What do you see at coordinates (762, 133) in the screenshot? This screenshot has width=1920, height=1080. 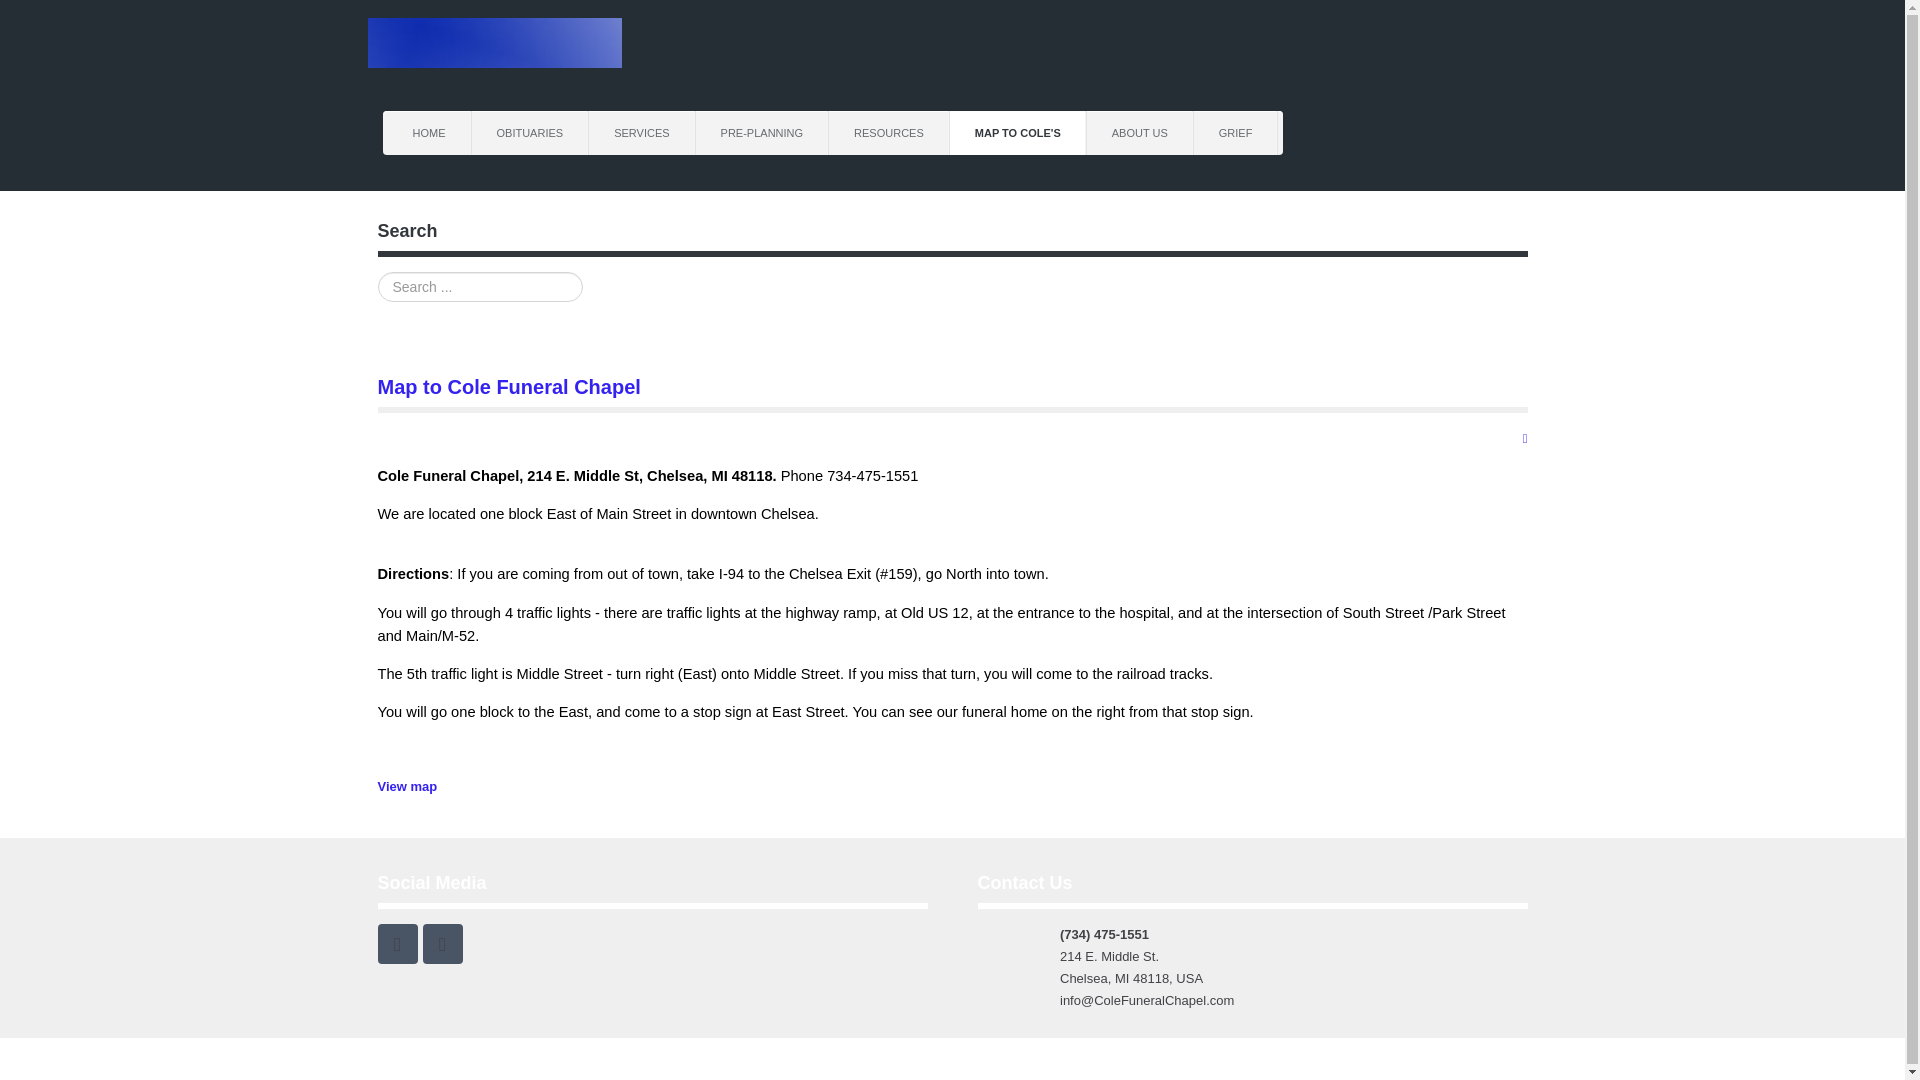 I see `PRE-PLANNING` at bounding box center [762, 133].